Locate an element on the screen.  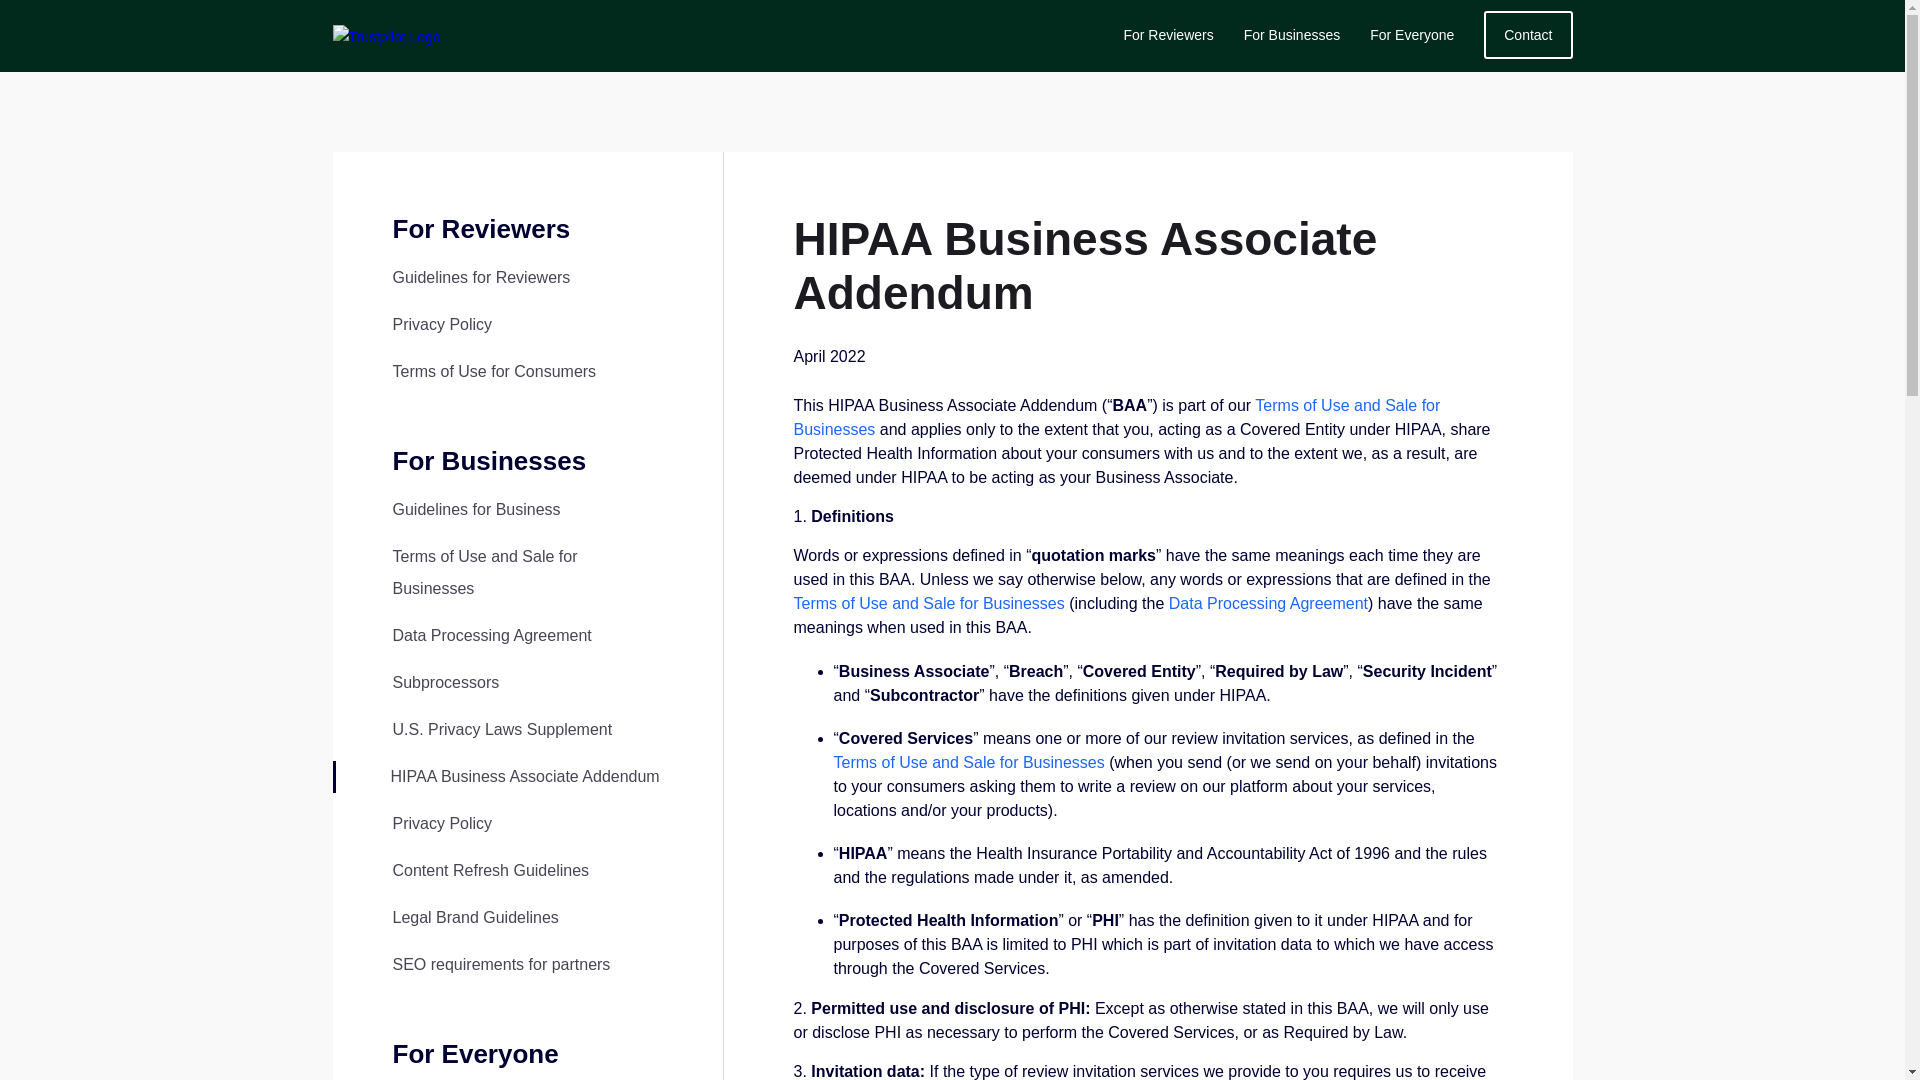
Terms of Use for Consumers is located at coordinates (493, 371).